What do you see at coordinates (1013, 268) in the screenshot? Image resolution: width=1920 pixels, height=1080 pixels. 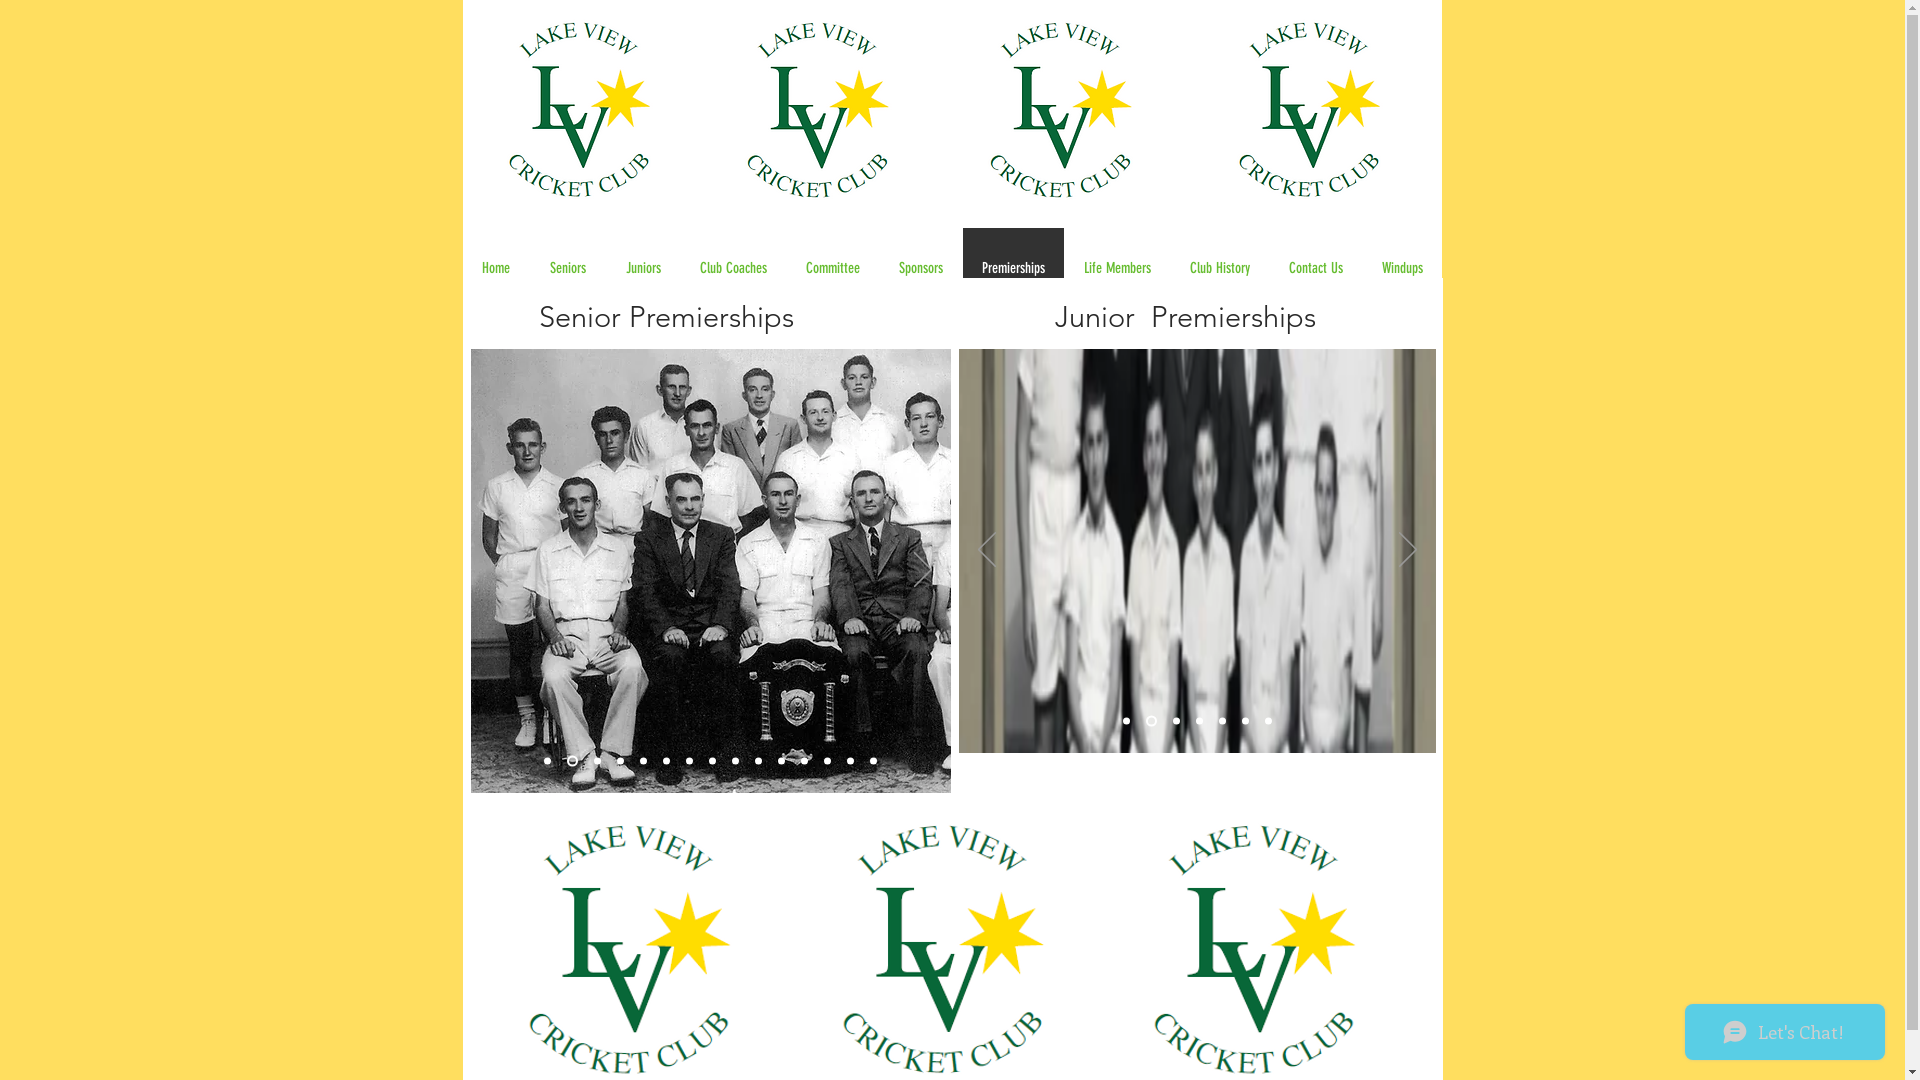 I see `Premierships` at bounding box center [1013, 268].